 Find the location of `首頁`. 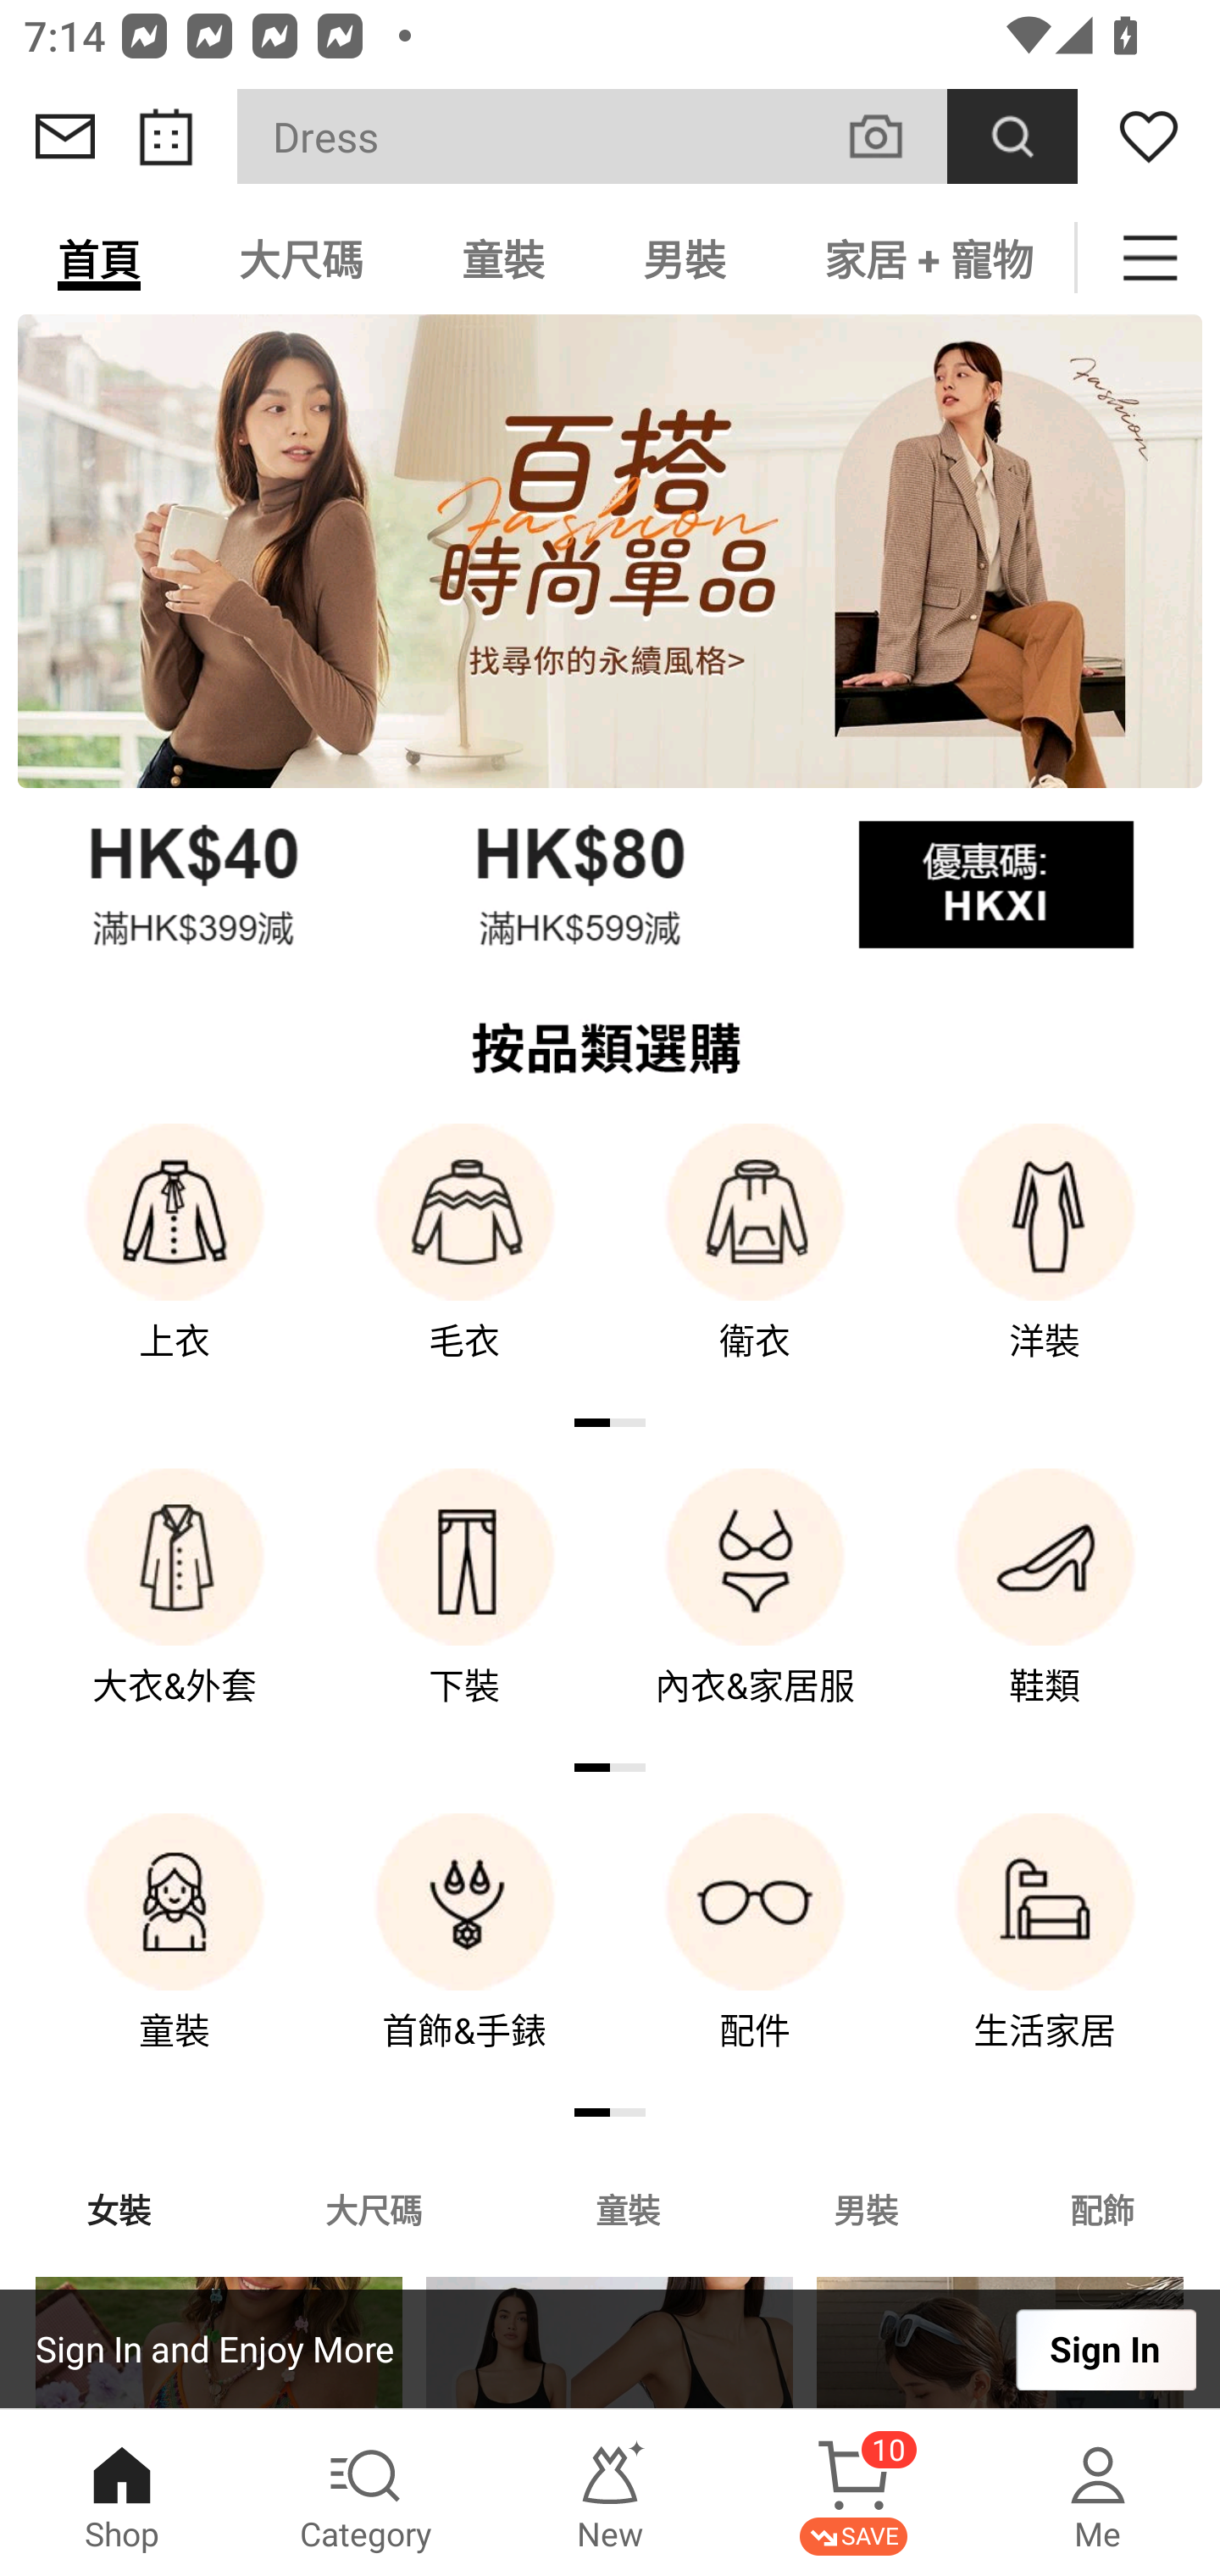

首頁 is located at coordinates (99, 258).